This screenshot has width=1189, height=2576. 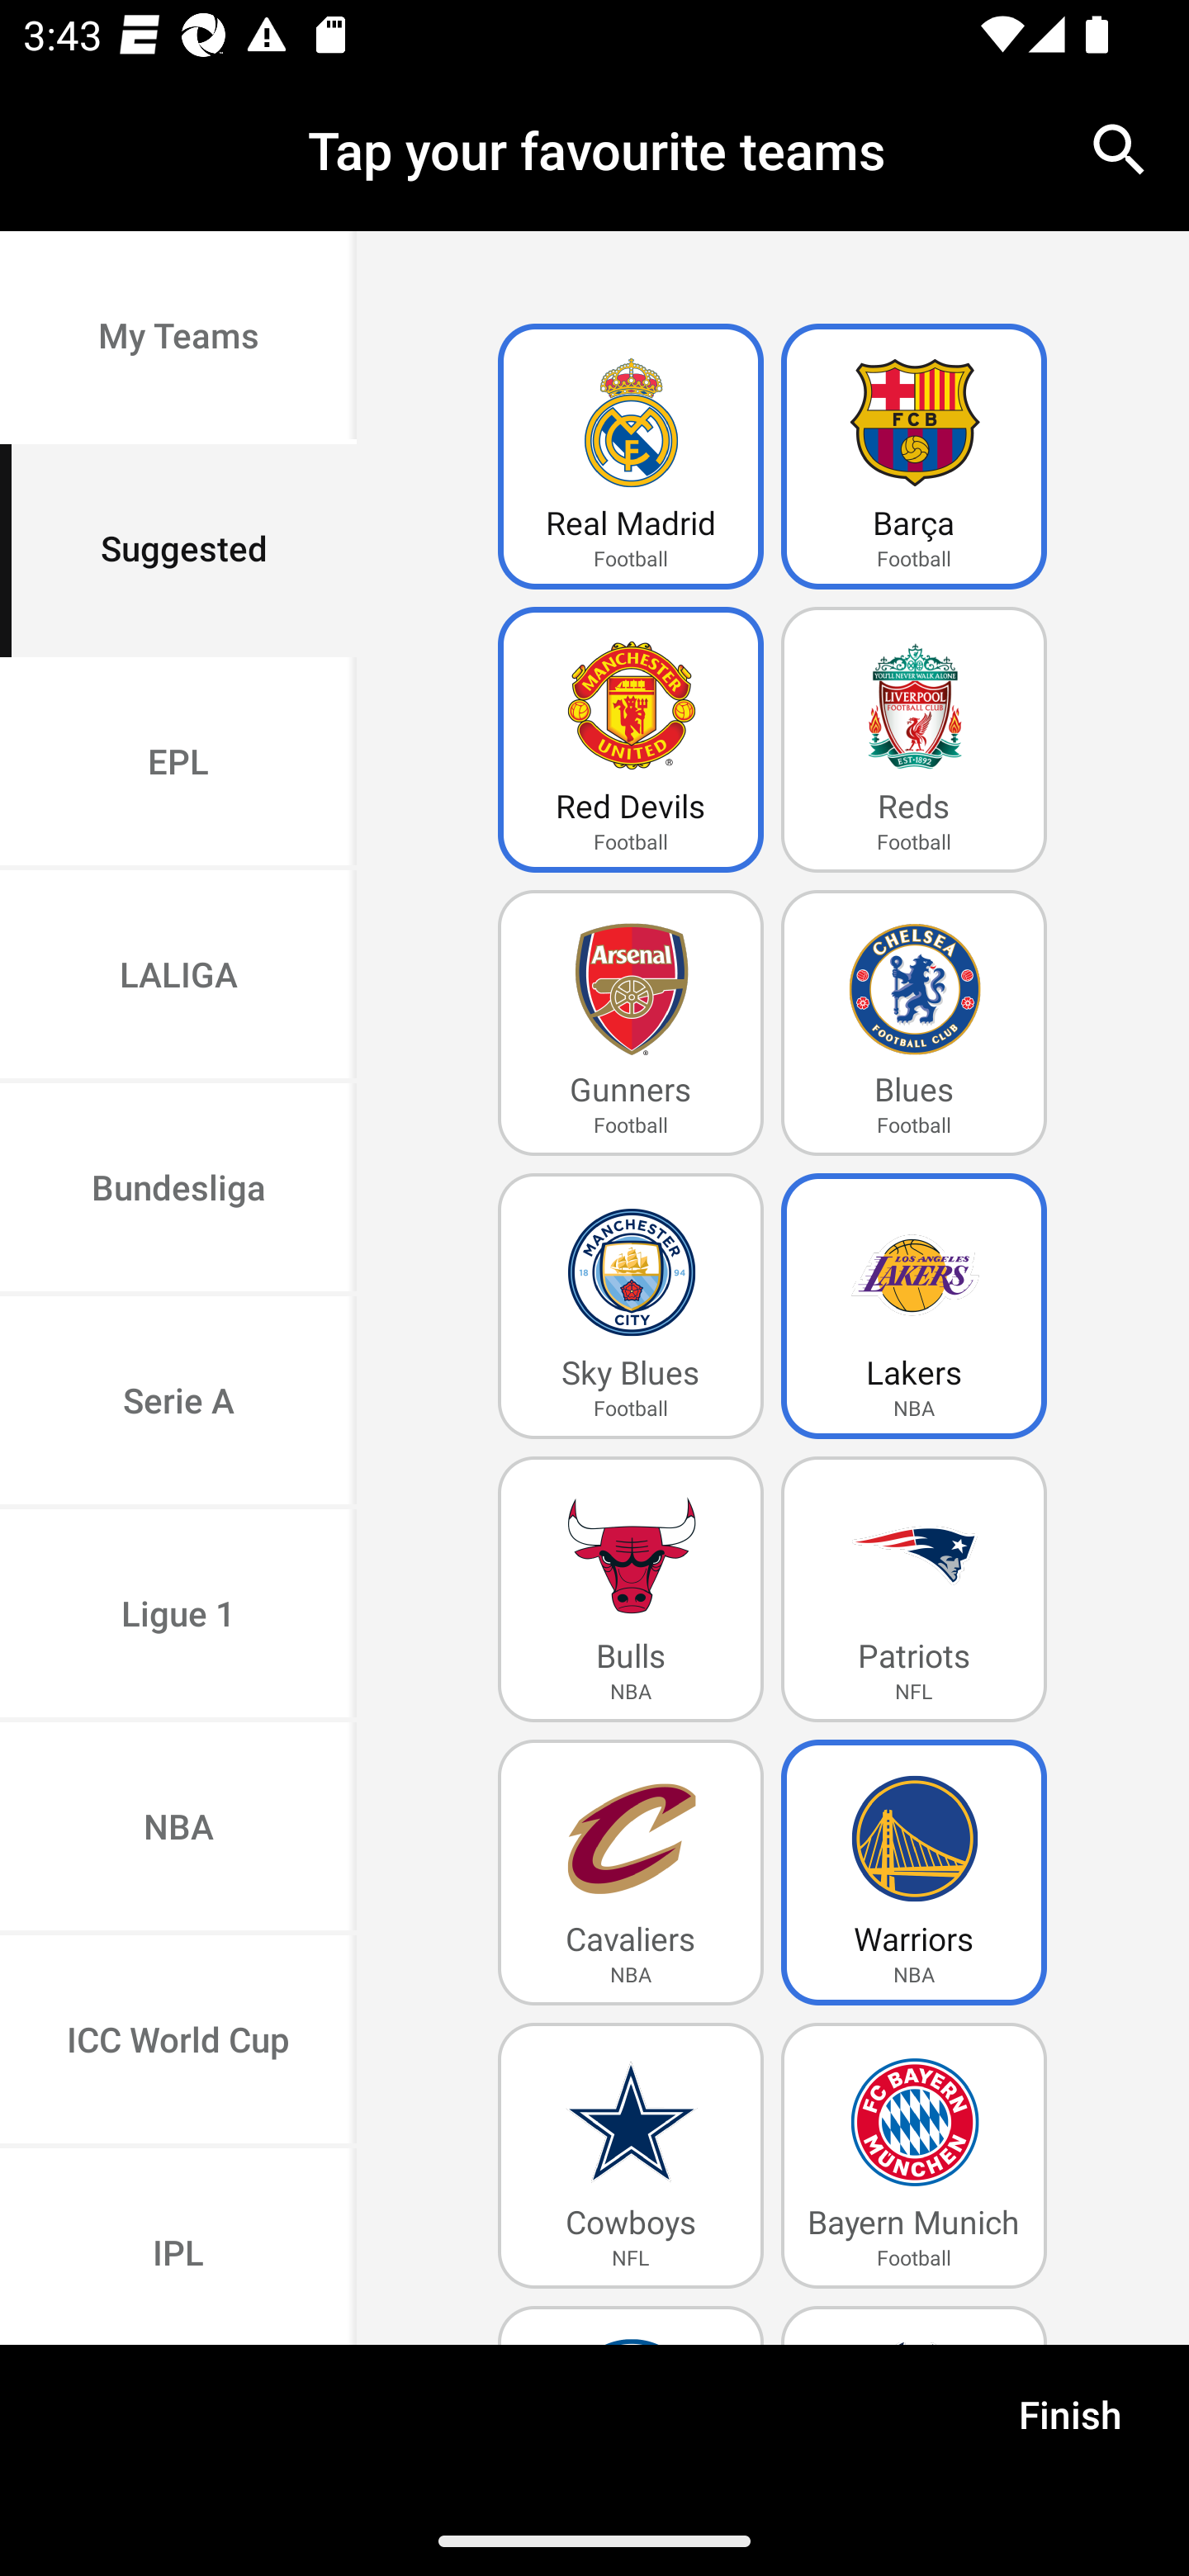 I want to click on Finish Finish and Close, so click(x=1070, y=2425).